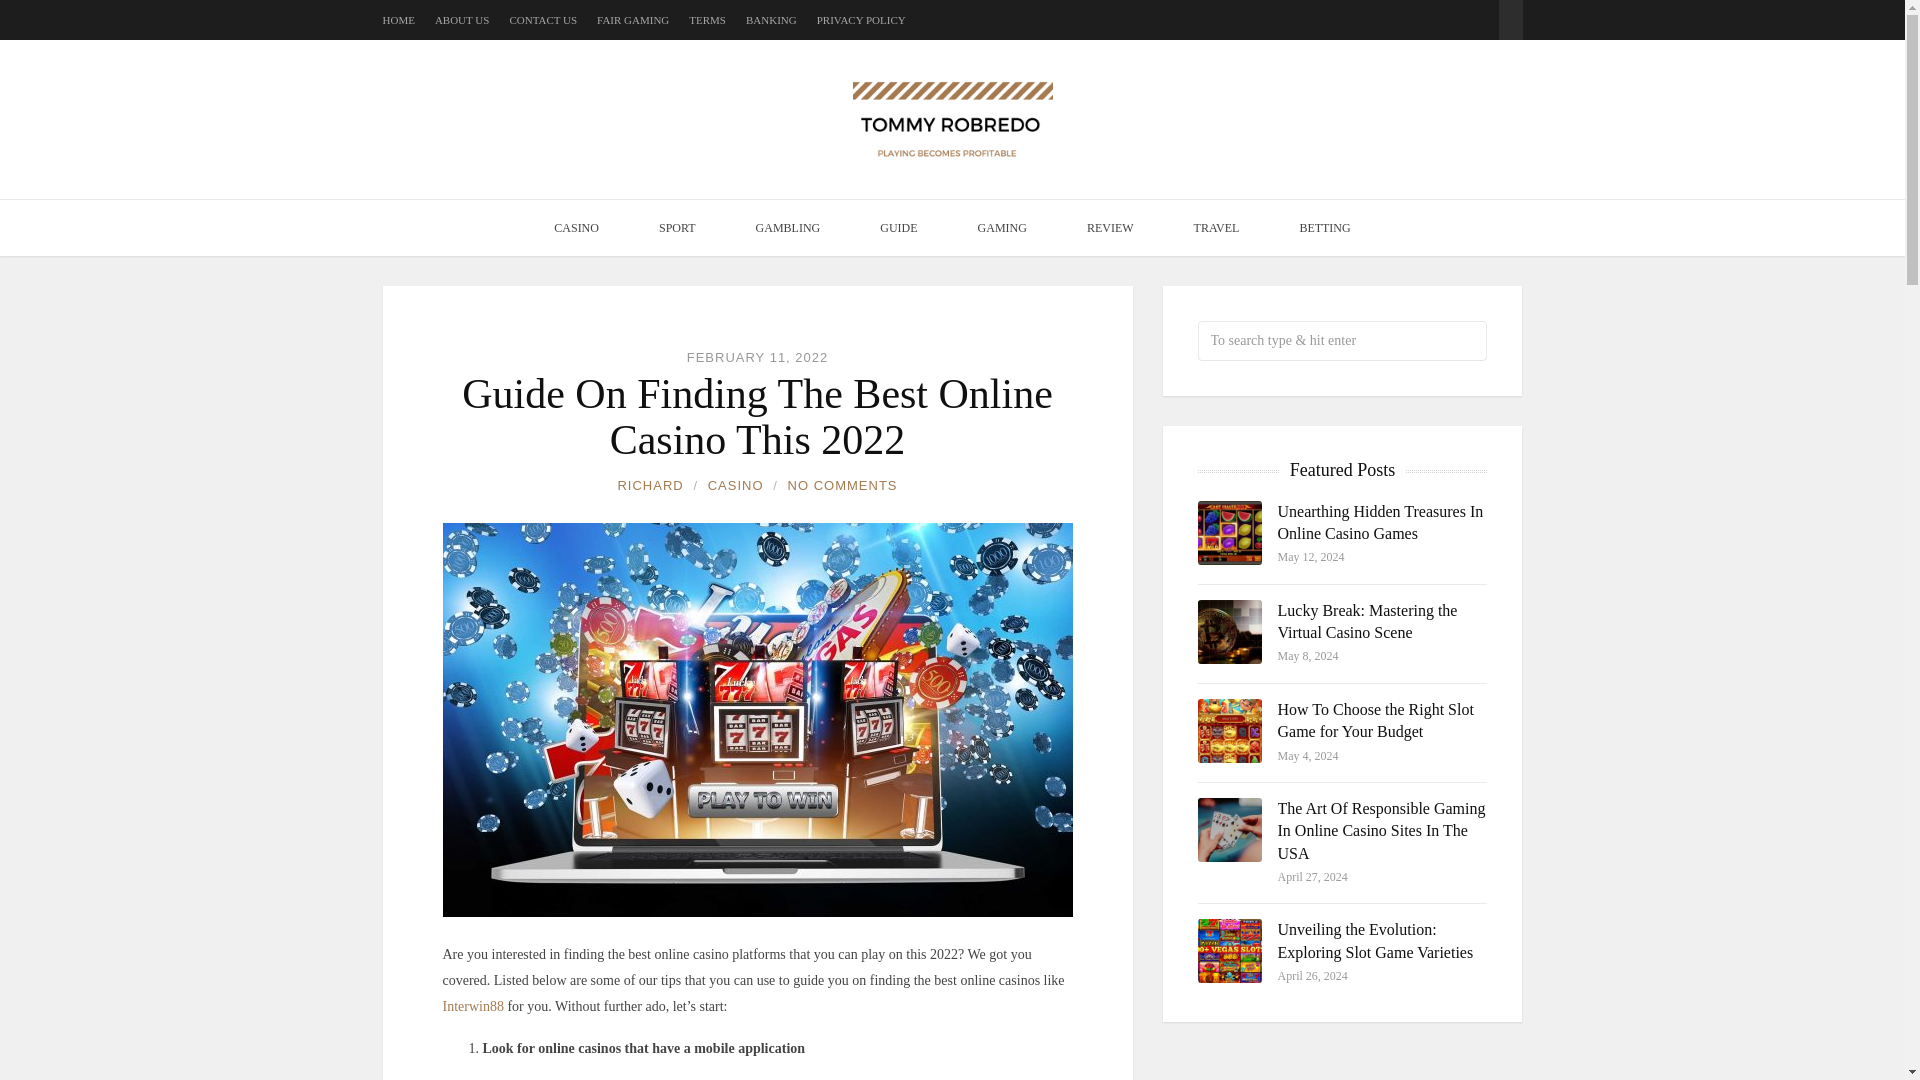  Describe the element at coordinates (650, 486) in the screenshot. I see `RICHARD` at that location.